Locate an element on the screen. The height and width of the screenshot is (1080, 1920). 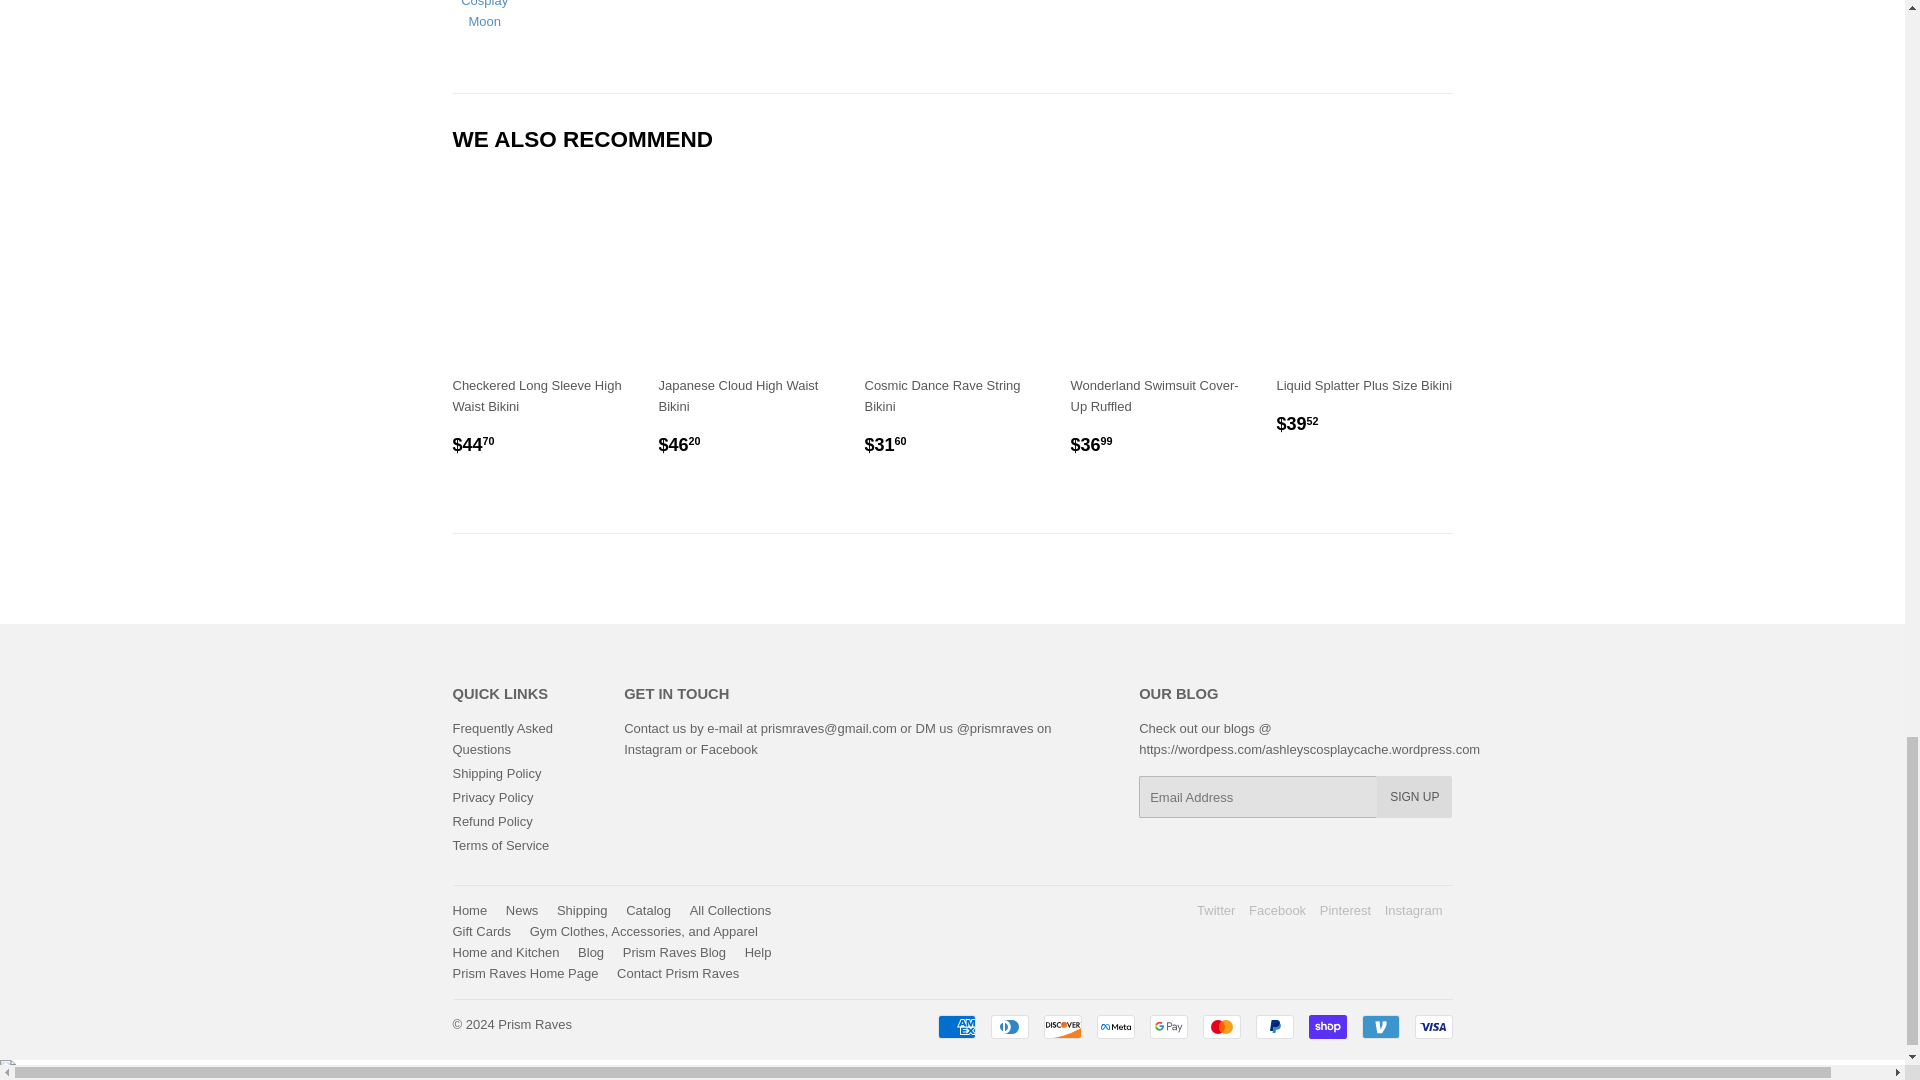
PayPal is located at coordinates (1274, 1026).